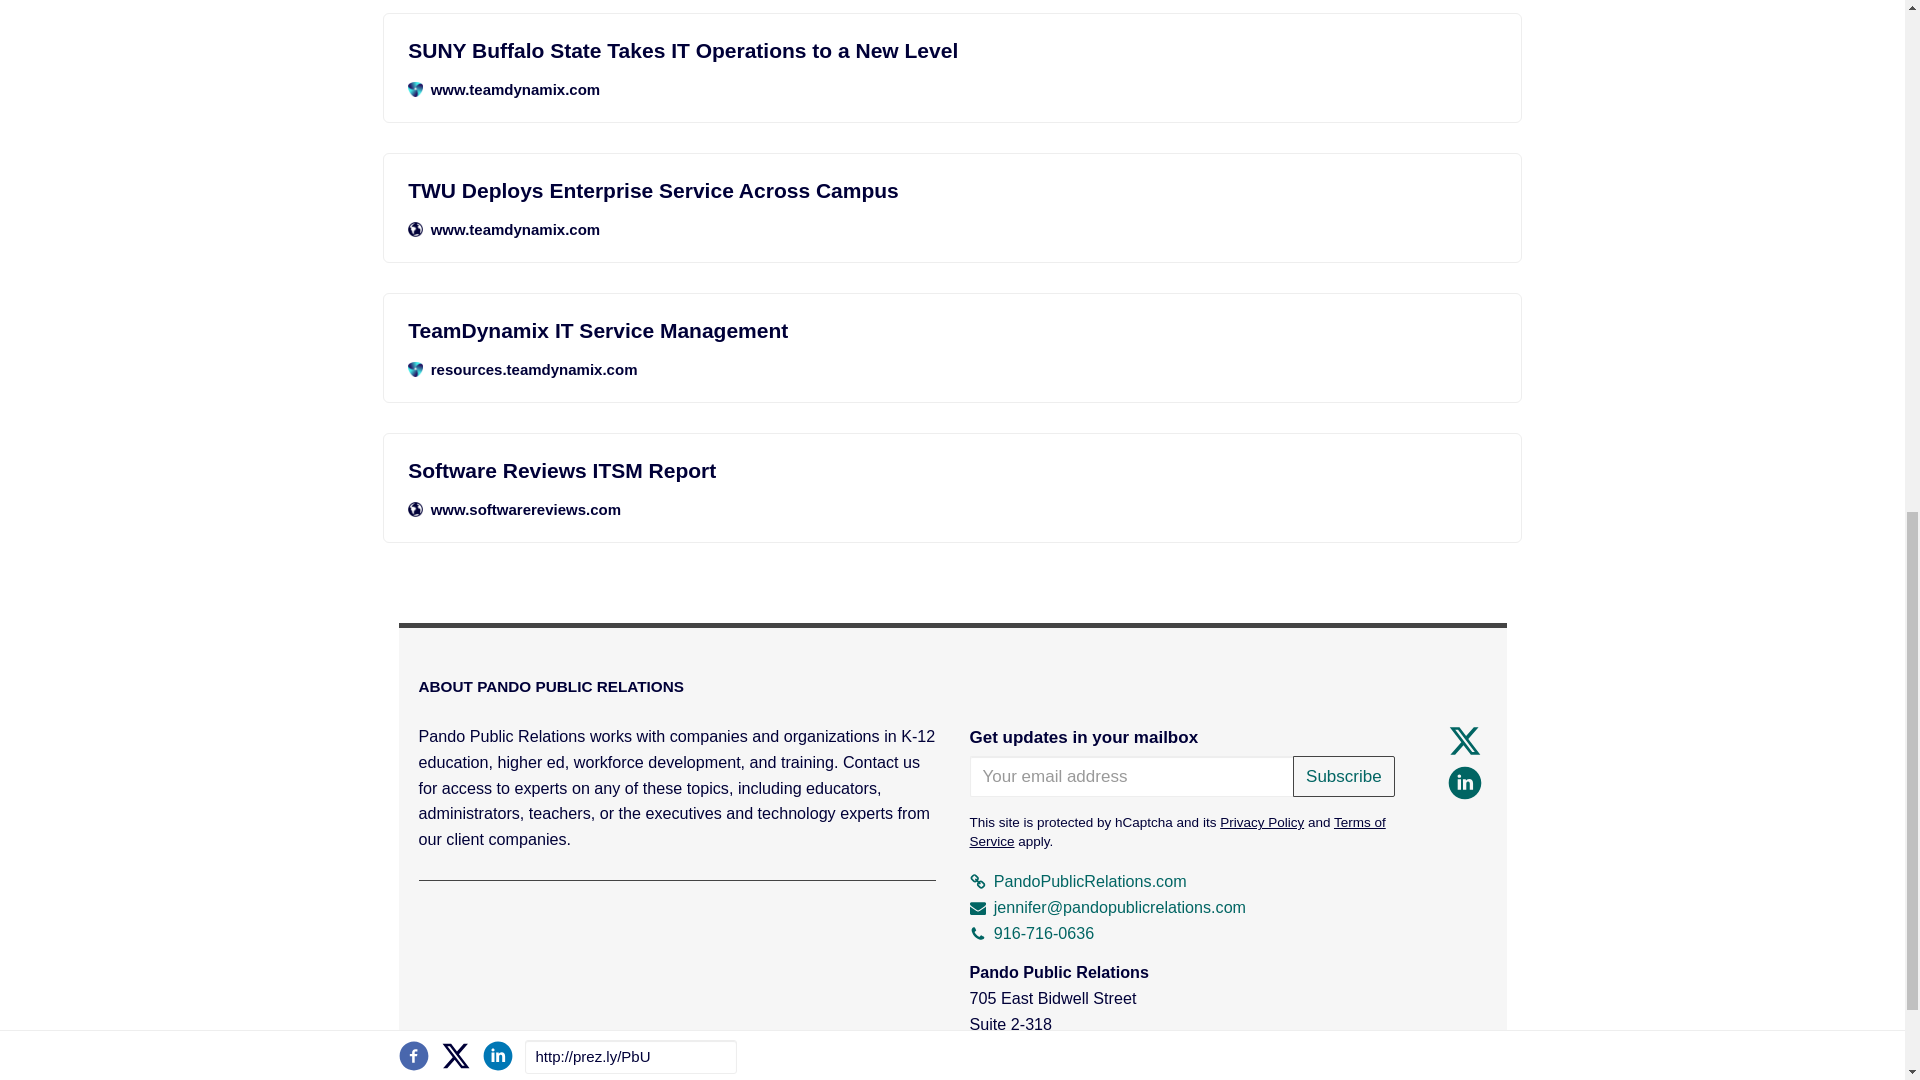 Image resolution: width=1920 pixels, height=1080 pixels. What do you see at coordinates (1078, 880) in the screenshot?
I see `PandoPublicRelations.com` at bounding box center [1078, 880].